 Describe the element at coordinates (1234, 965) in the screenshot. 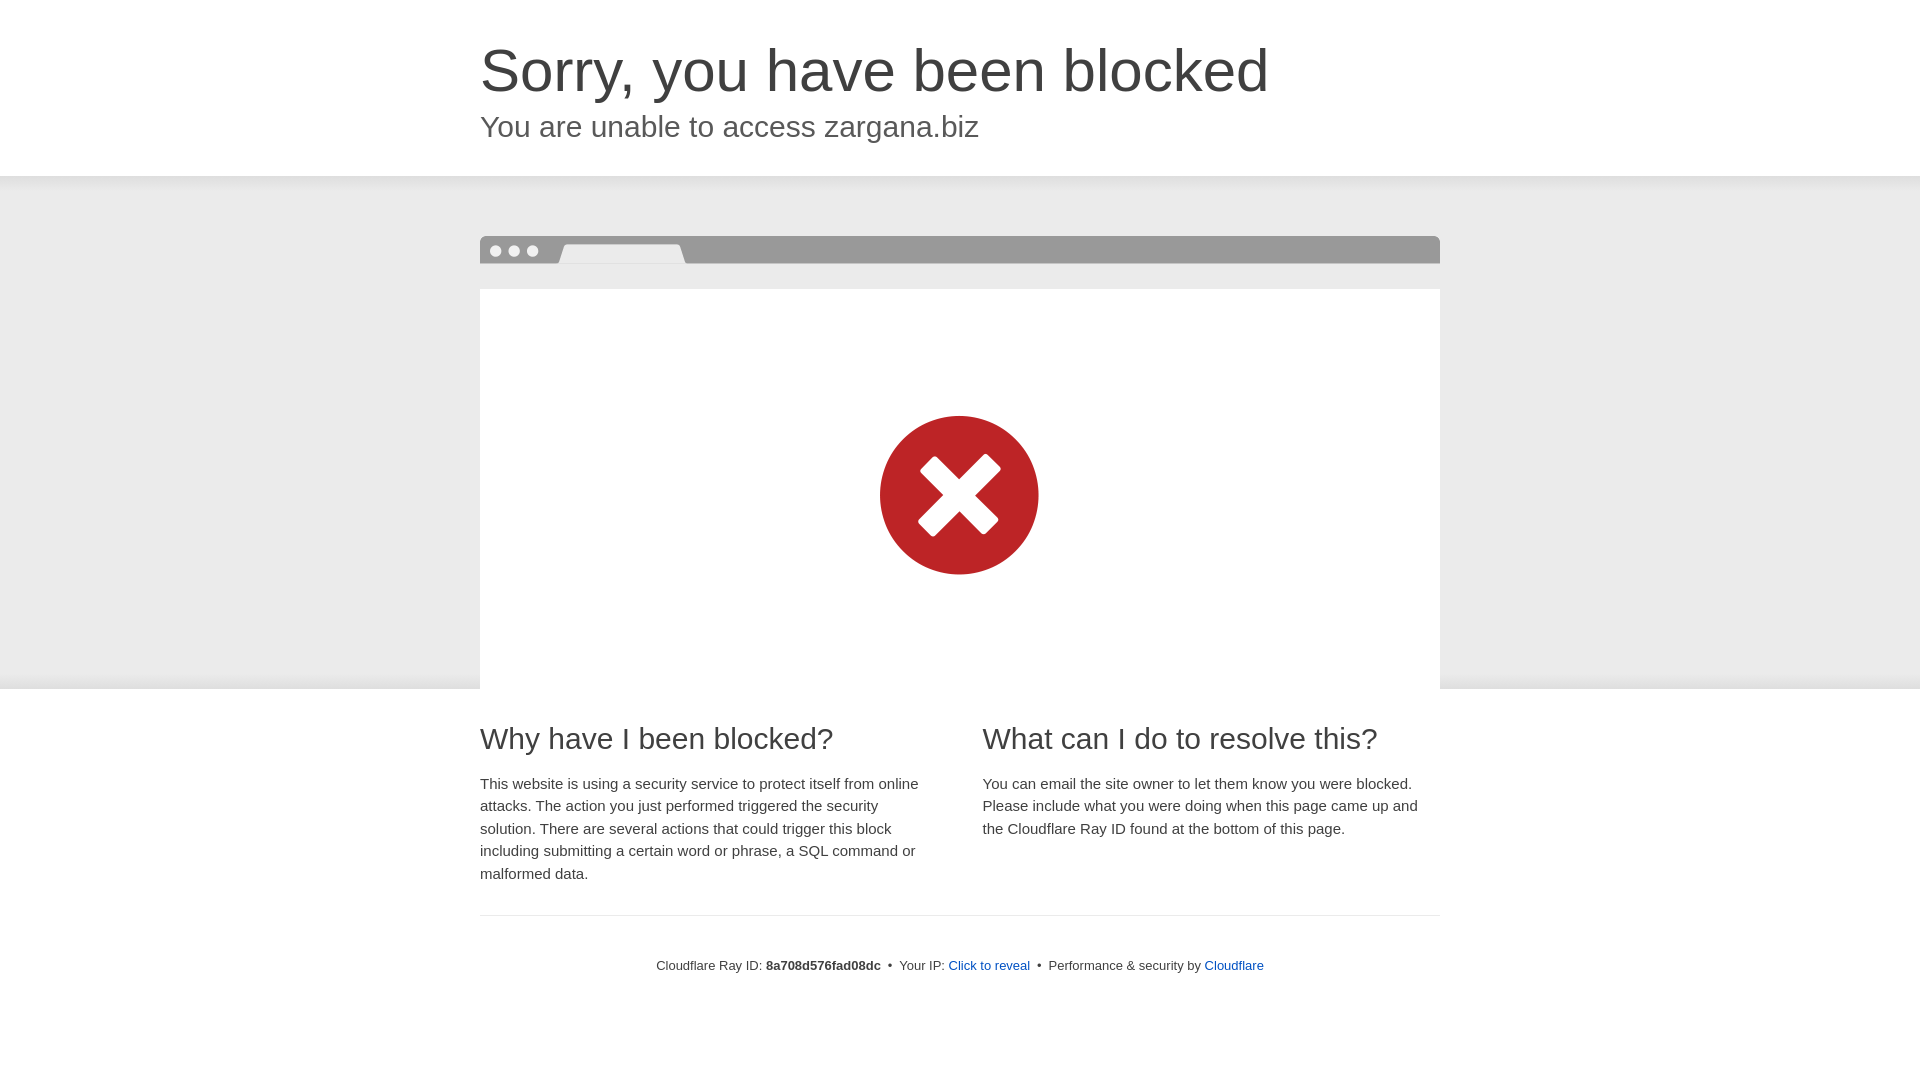

I see `Cloudflare` at that location.